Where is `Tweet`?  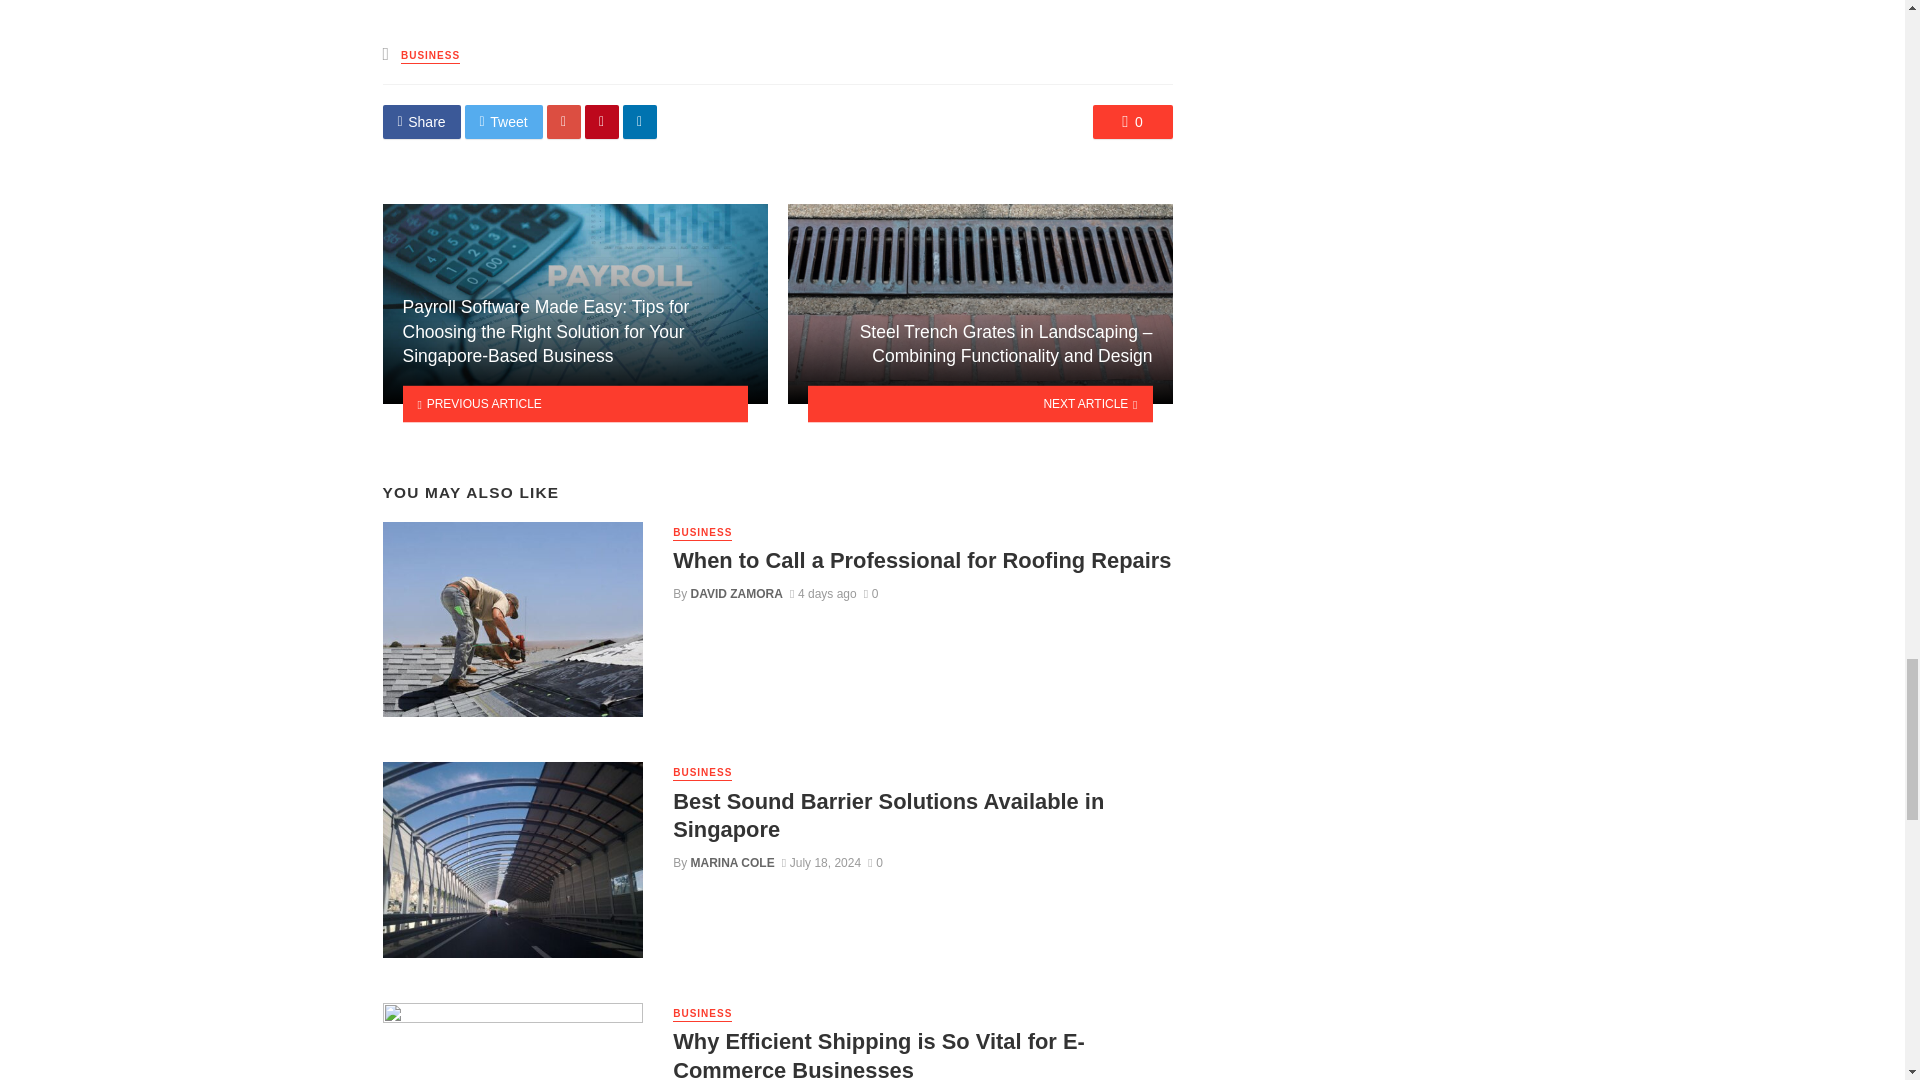 Tweet is located at coordinates (504, 122).